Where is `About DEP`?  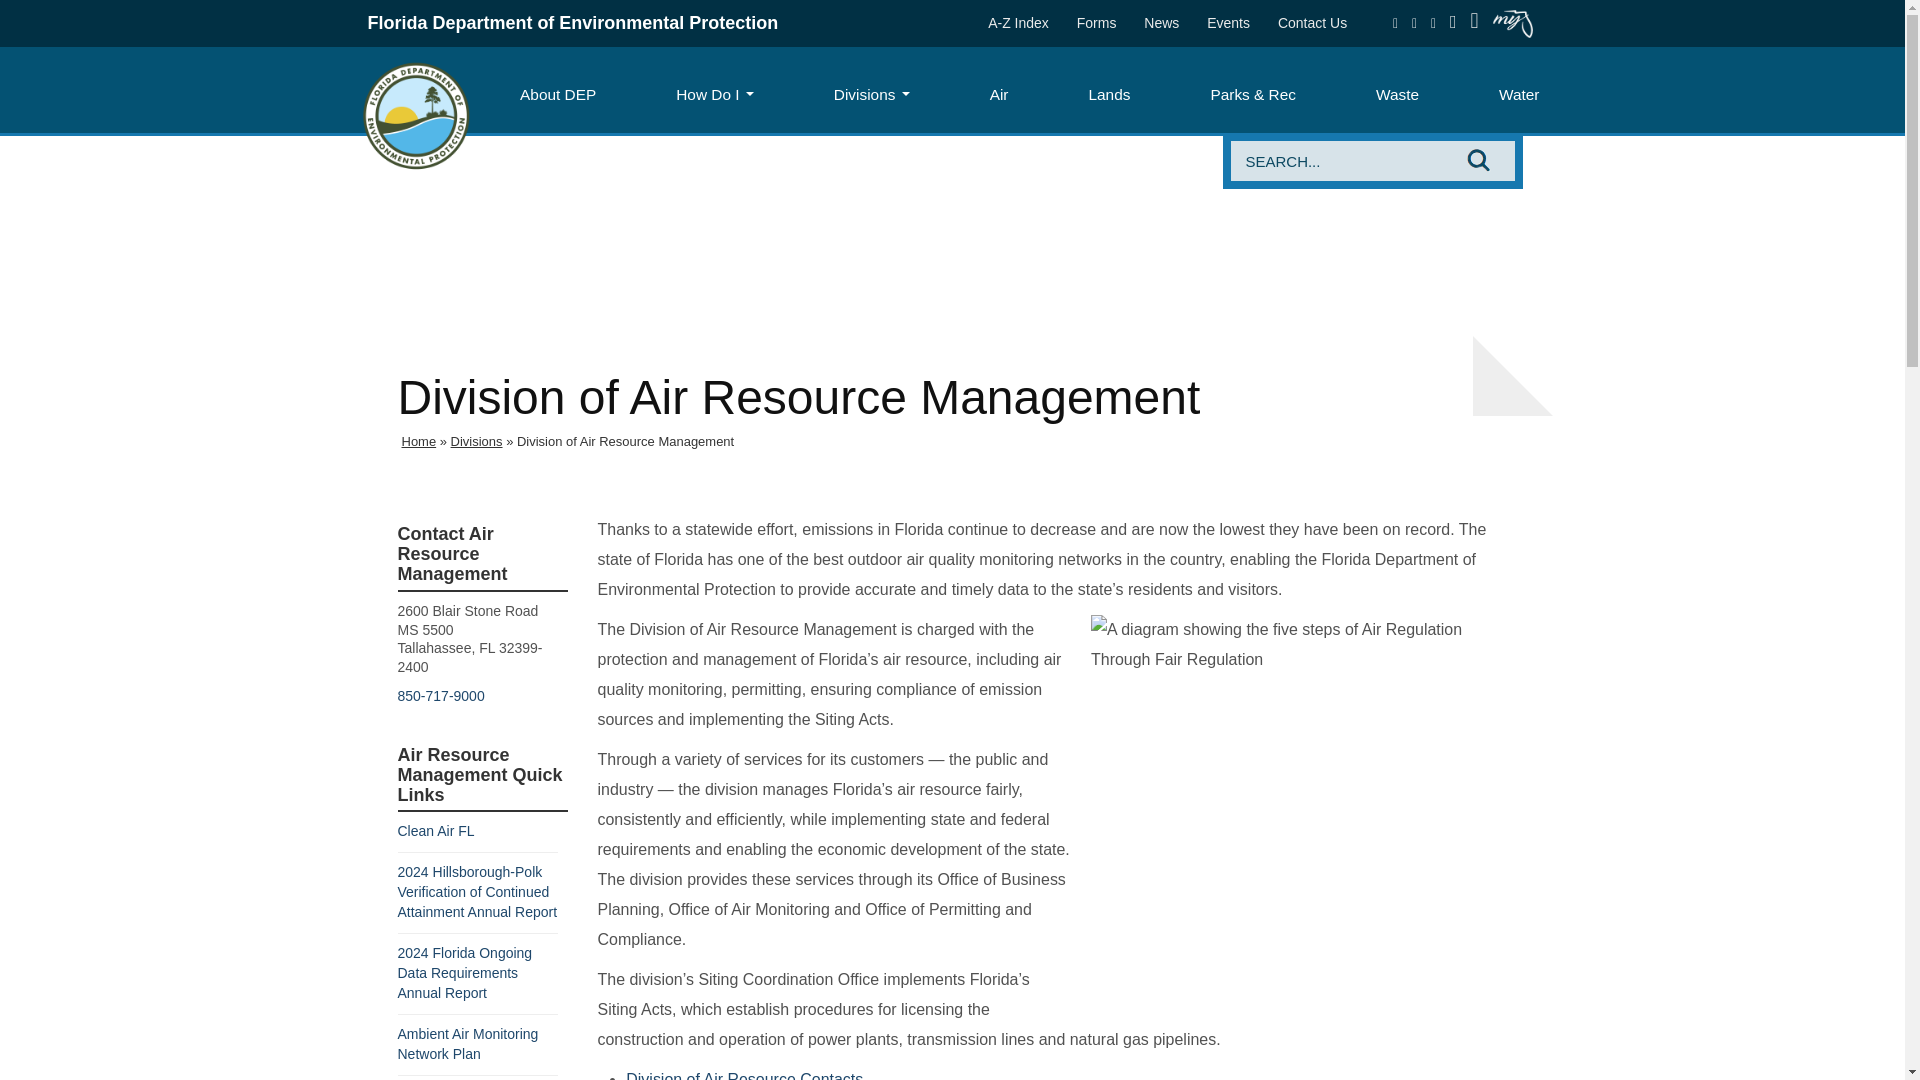
About DEP is located at coordinates (558, 94).